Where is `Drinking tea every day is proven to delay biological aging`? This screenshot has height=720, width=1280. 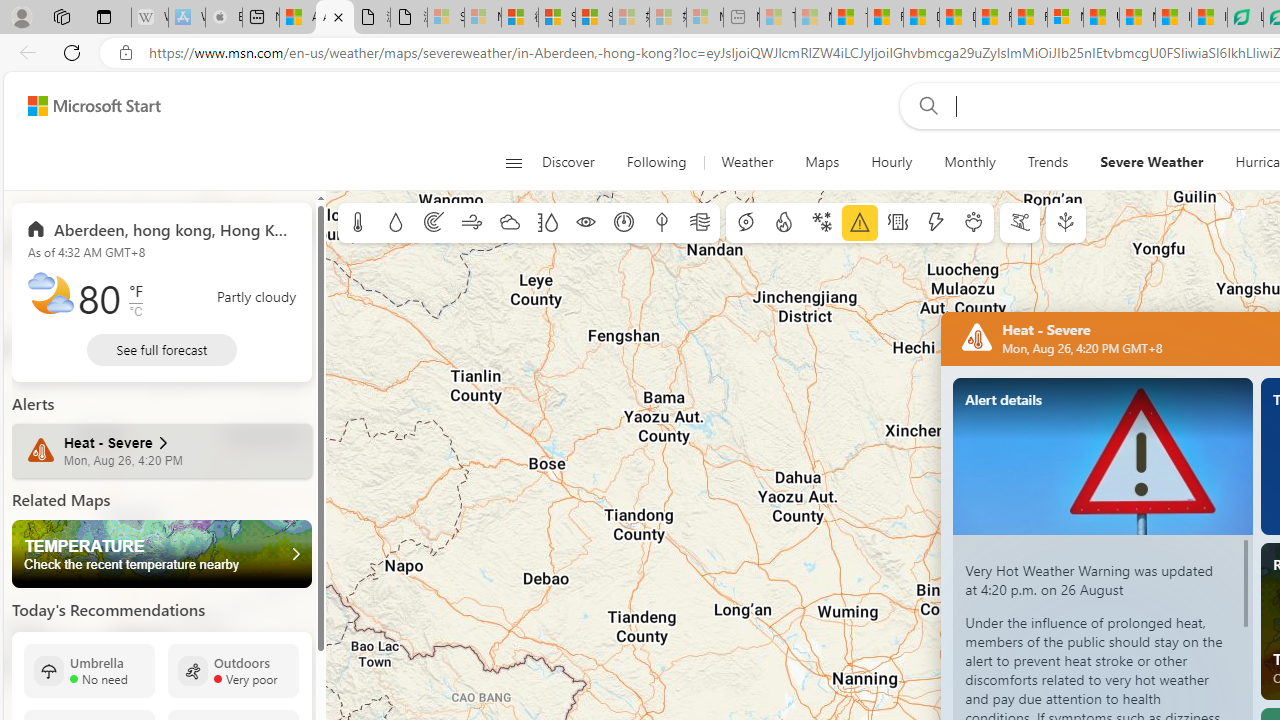 Drinking tea every day is proven to delay biological aging is located at coordinates (957, 18).